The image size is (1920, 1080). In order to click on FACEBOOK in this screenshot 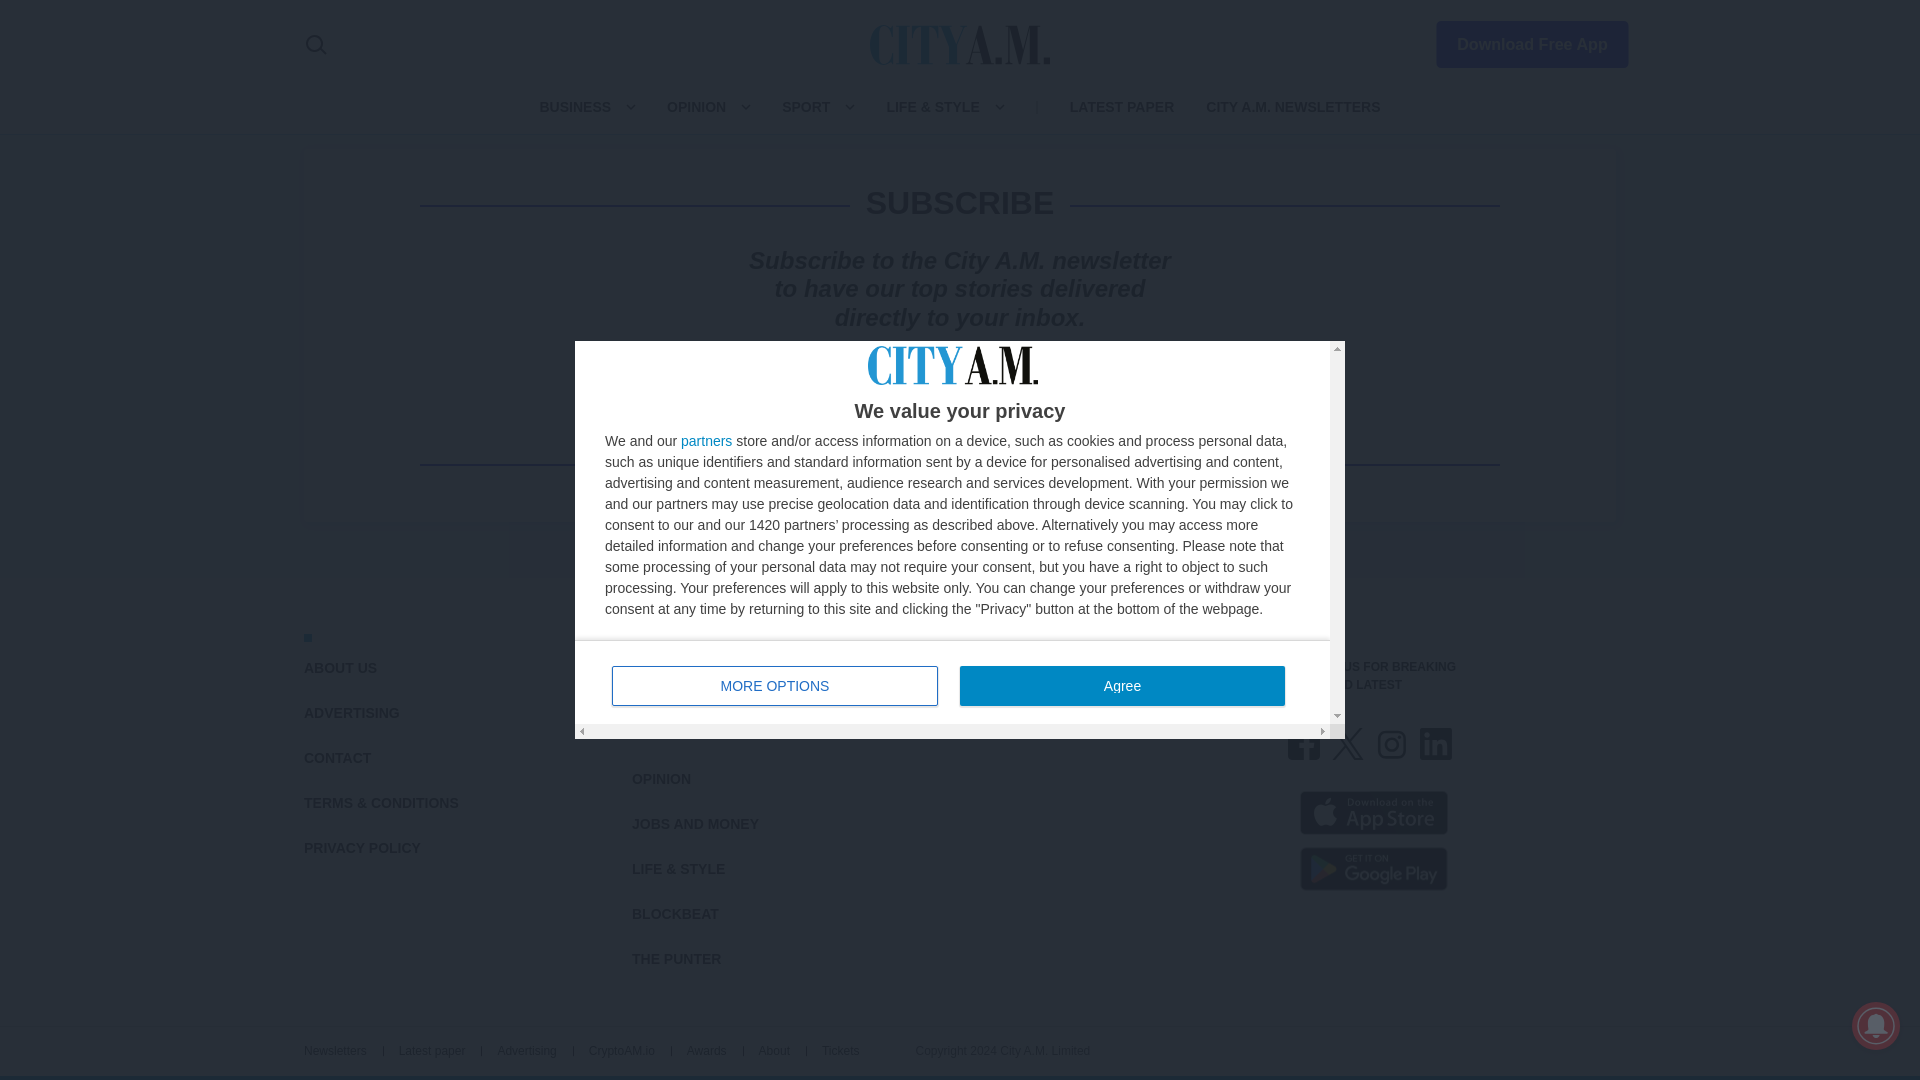, I will do `click(1304, 744)`.